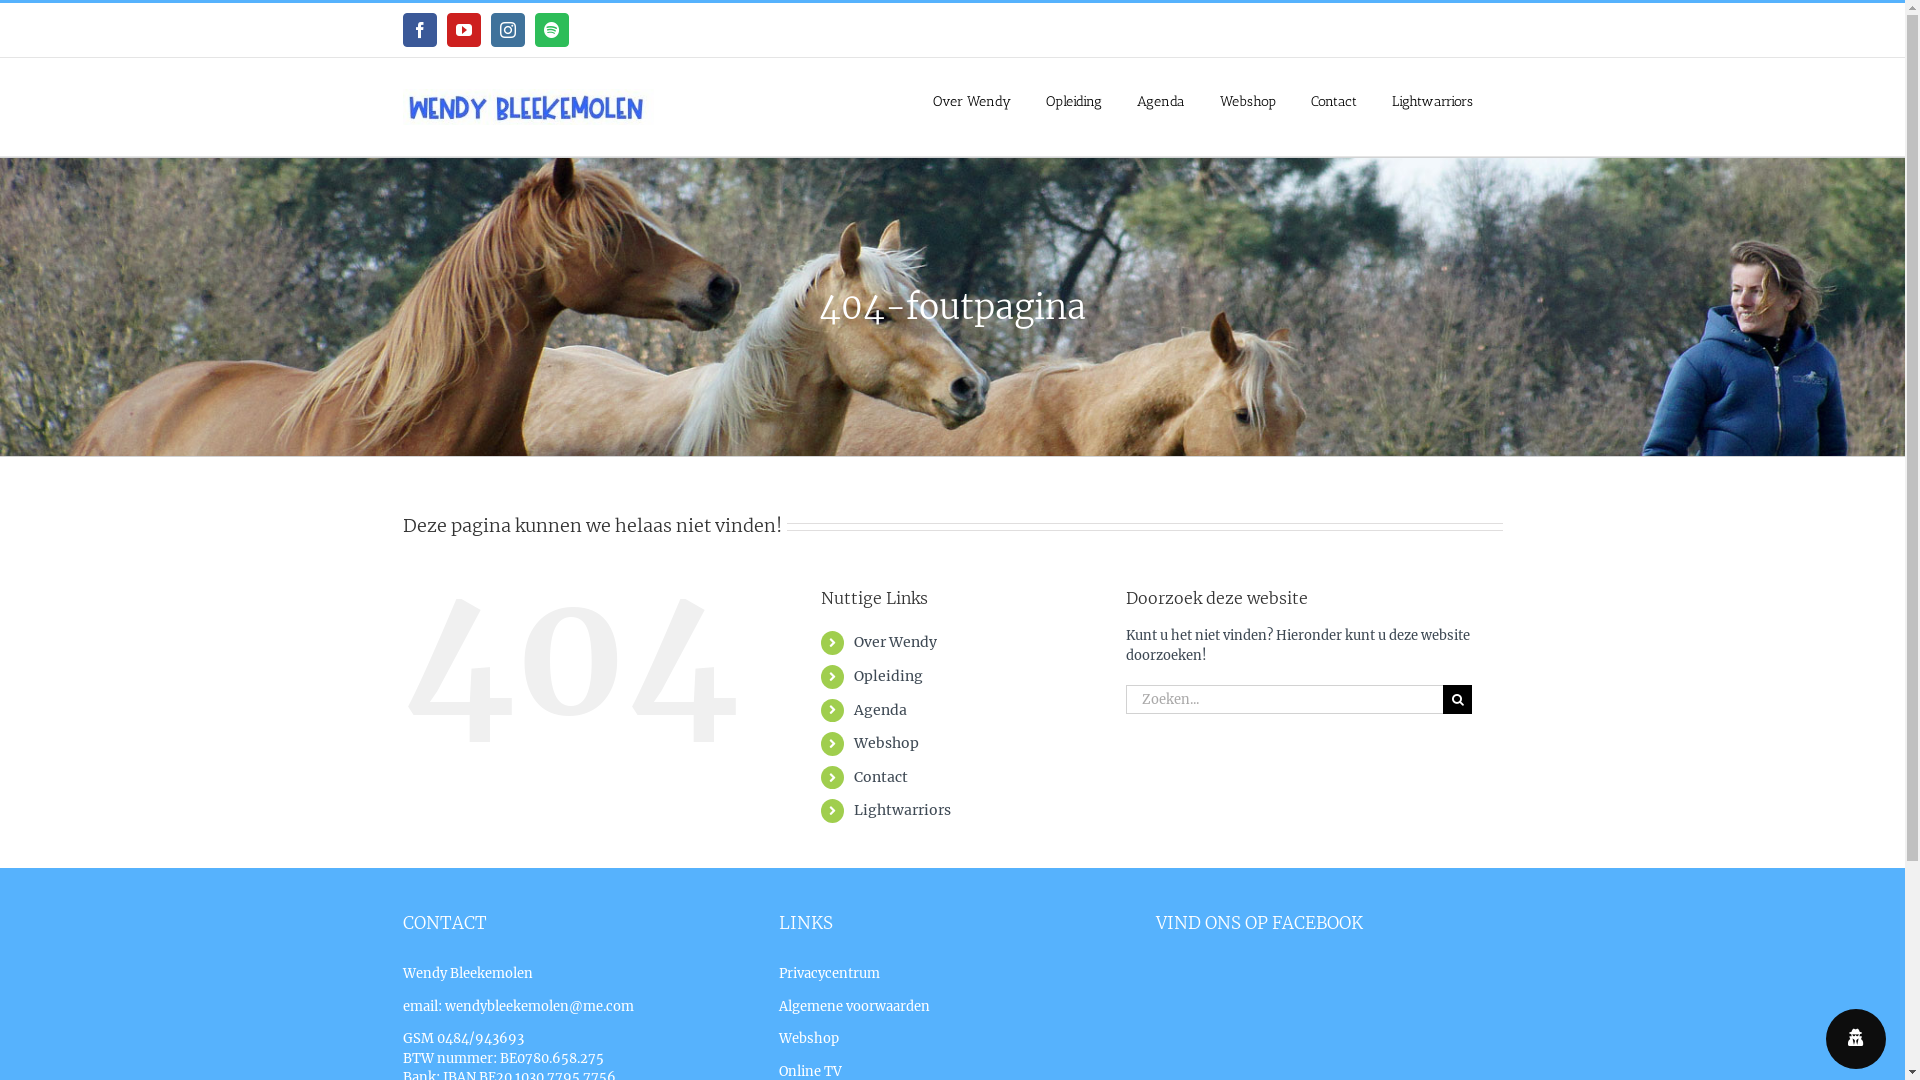 Image resolution: width=1920 pixels, height=1080 pixels. I want to click on Spotify, so click(551, 30).